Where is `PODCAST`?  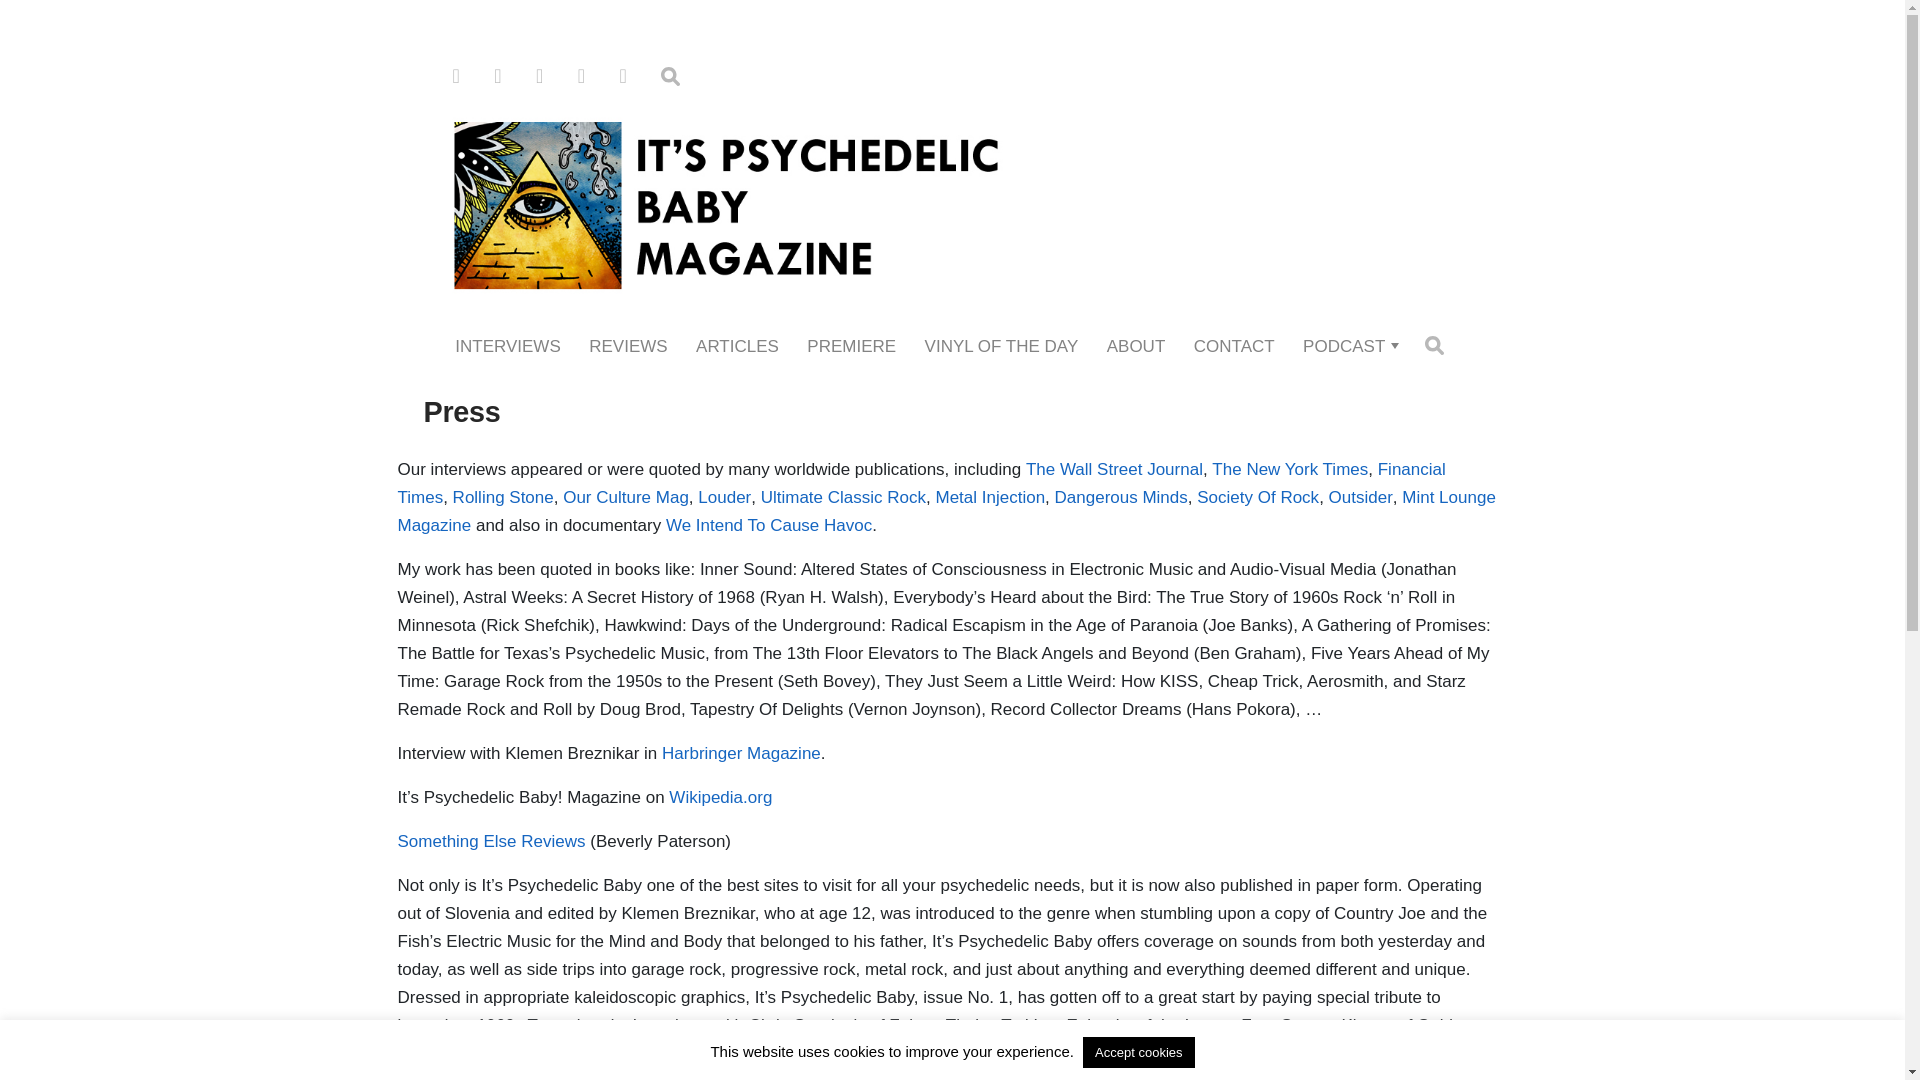
PODCAST is located at coordinates (1344, 346).